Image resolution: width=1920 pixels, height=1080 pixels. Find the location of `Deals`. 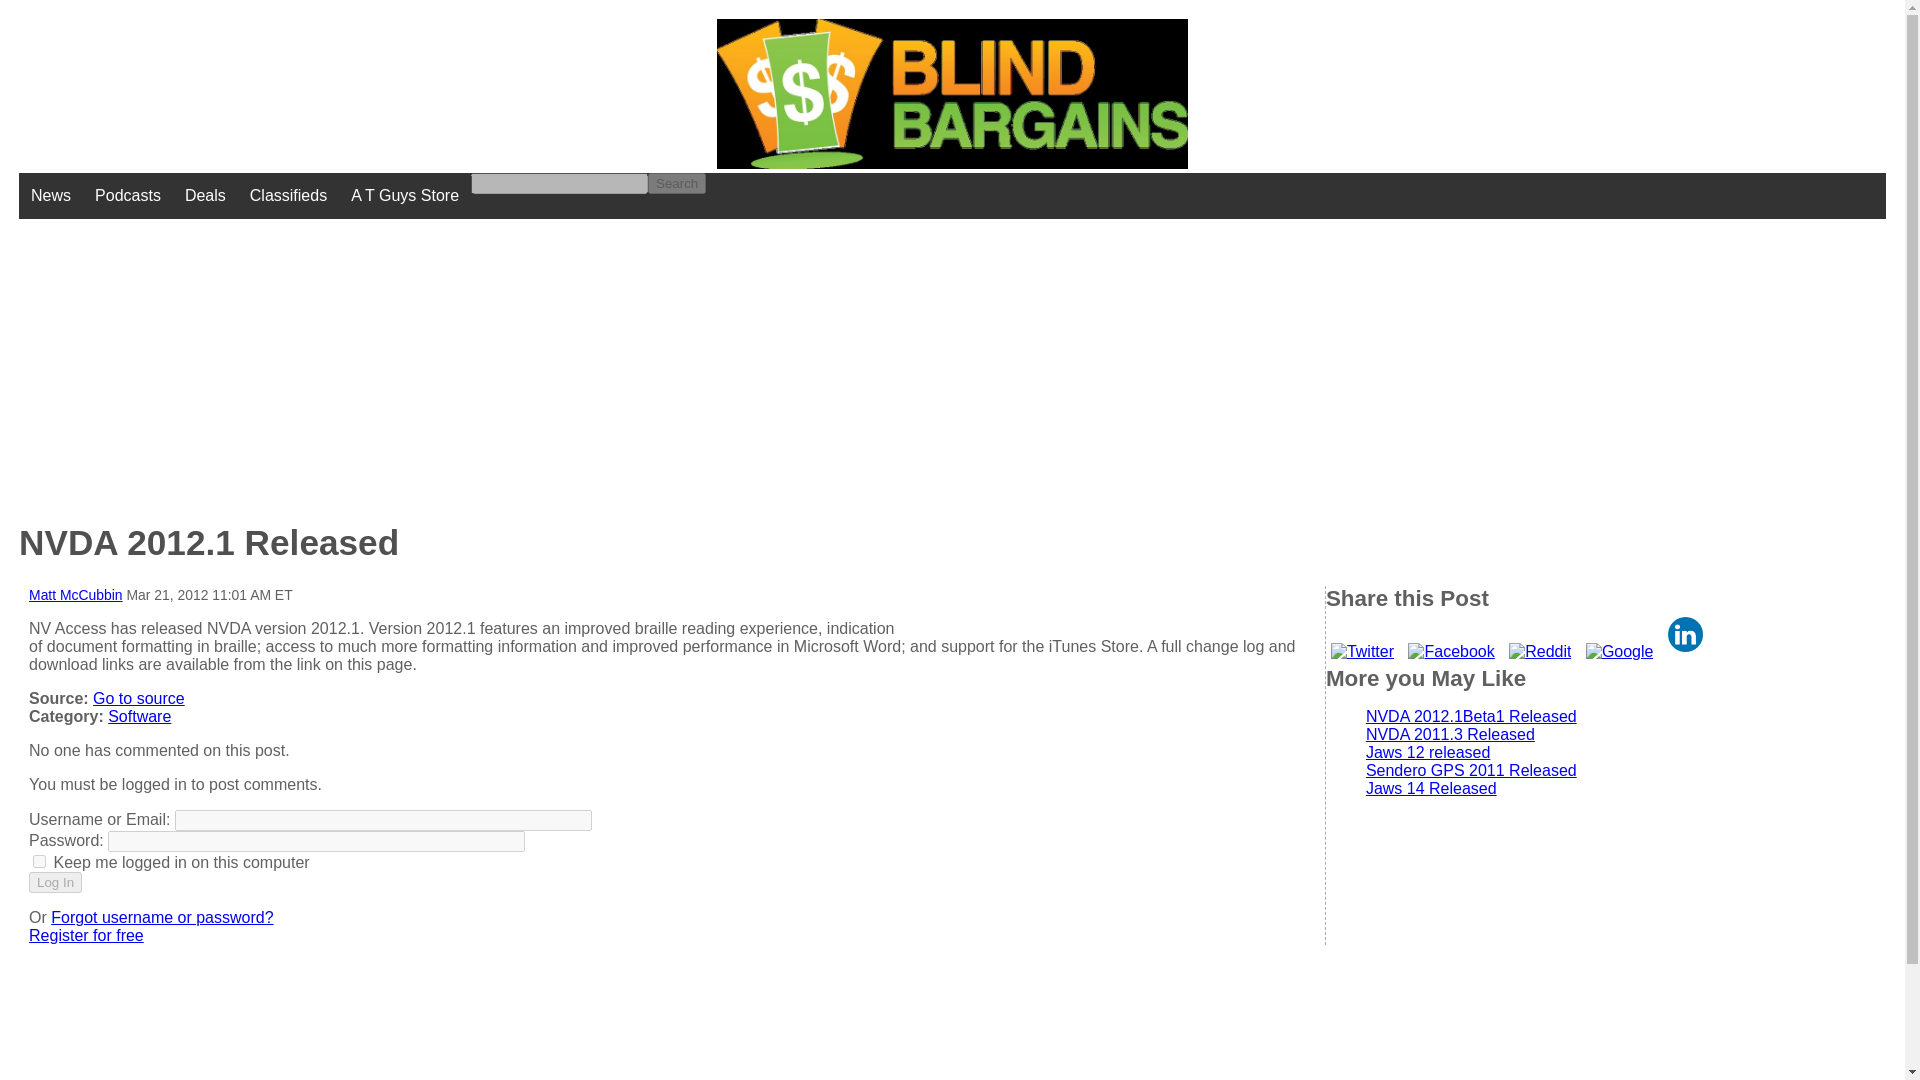

Deals is located at coordinates (205, 196).